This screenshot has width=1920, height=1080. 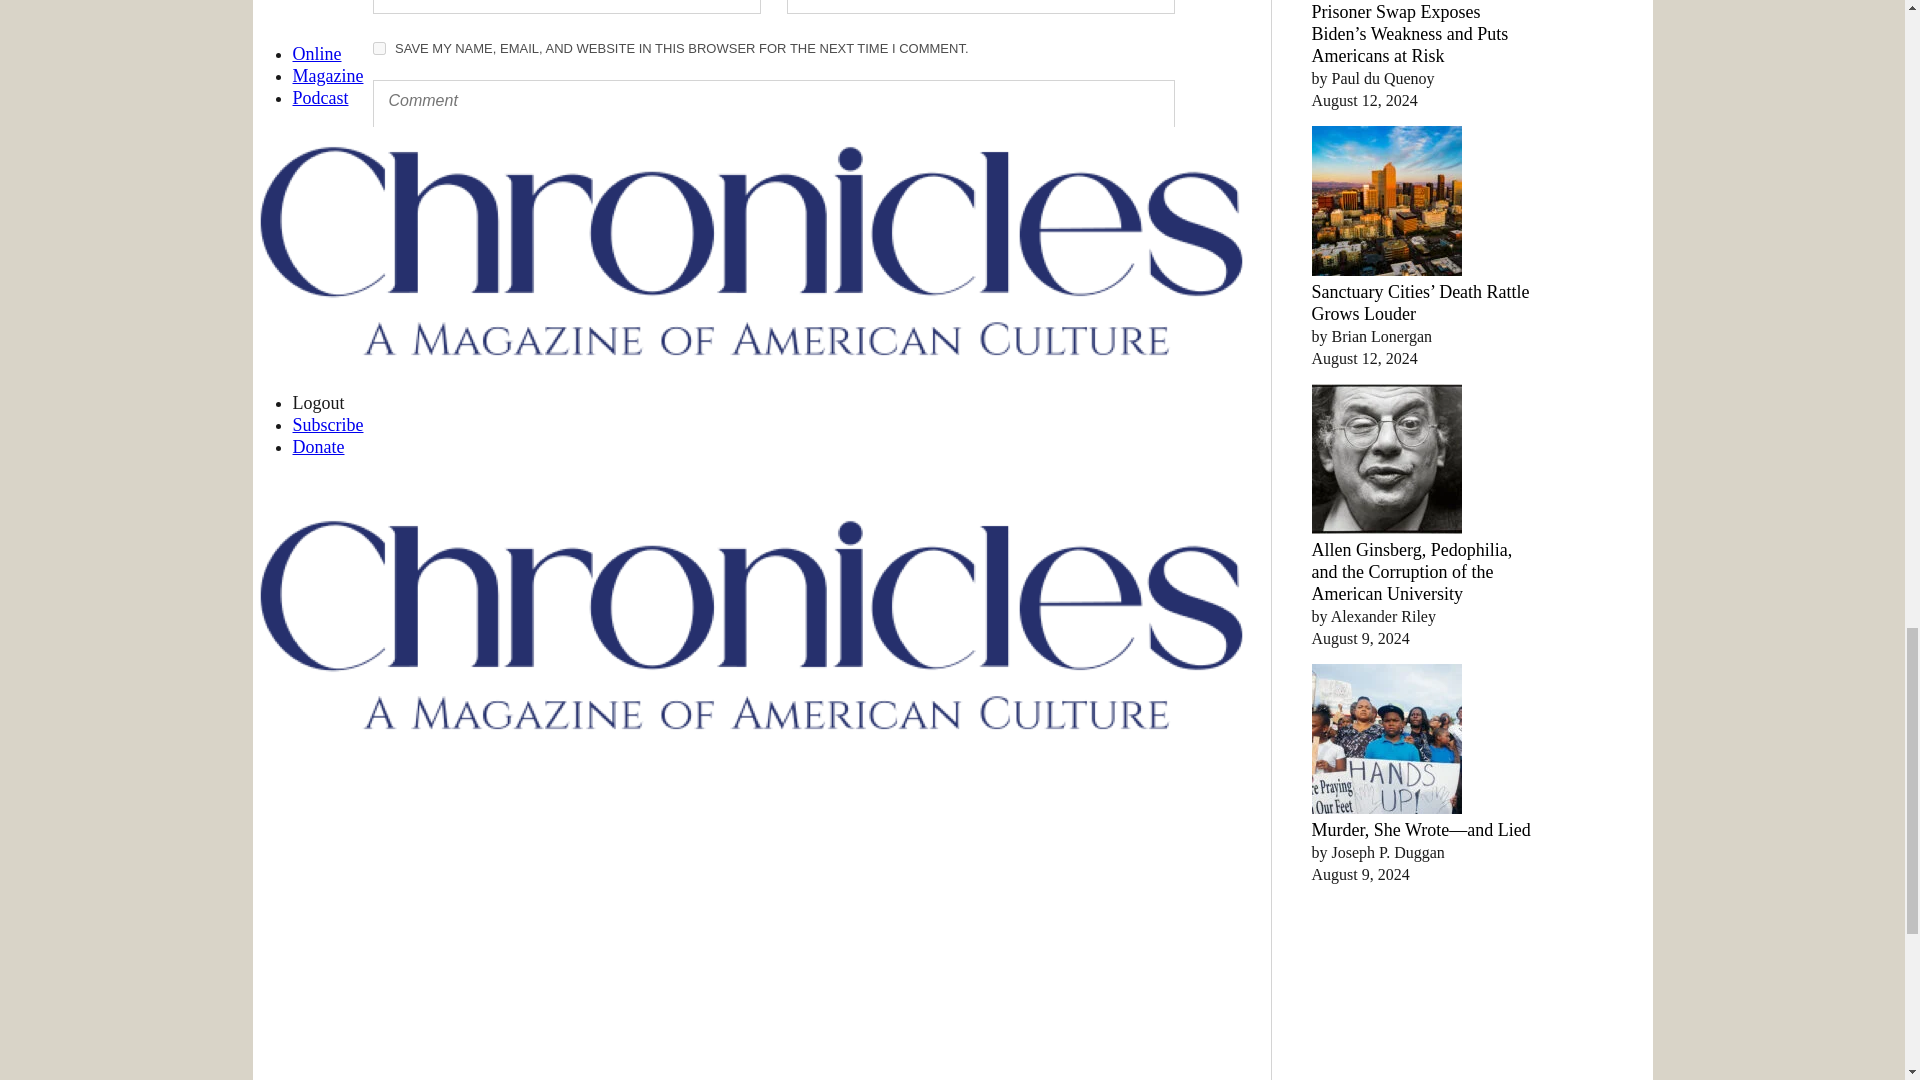 I want to click on Add Comment, so click(x=462, y=287).